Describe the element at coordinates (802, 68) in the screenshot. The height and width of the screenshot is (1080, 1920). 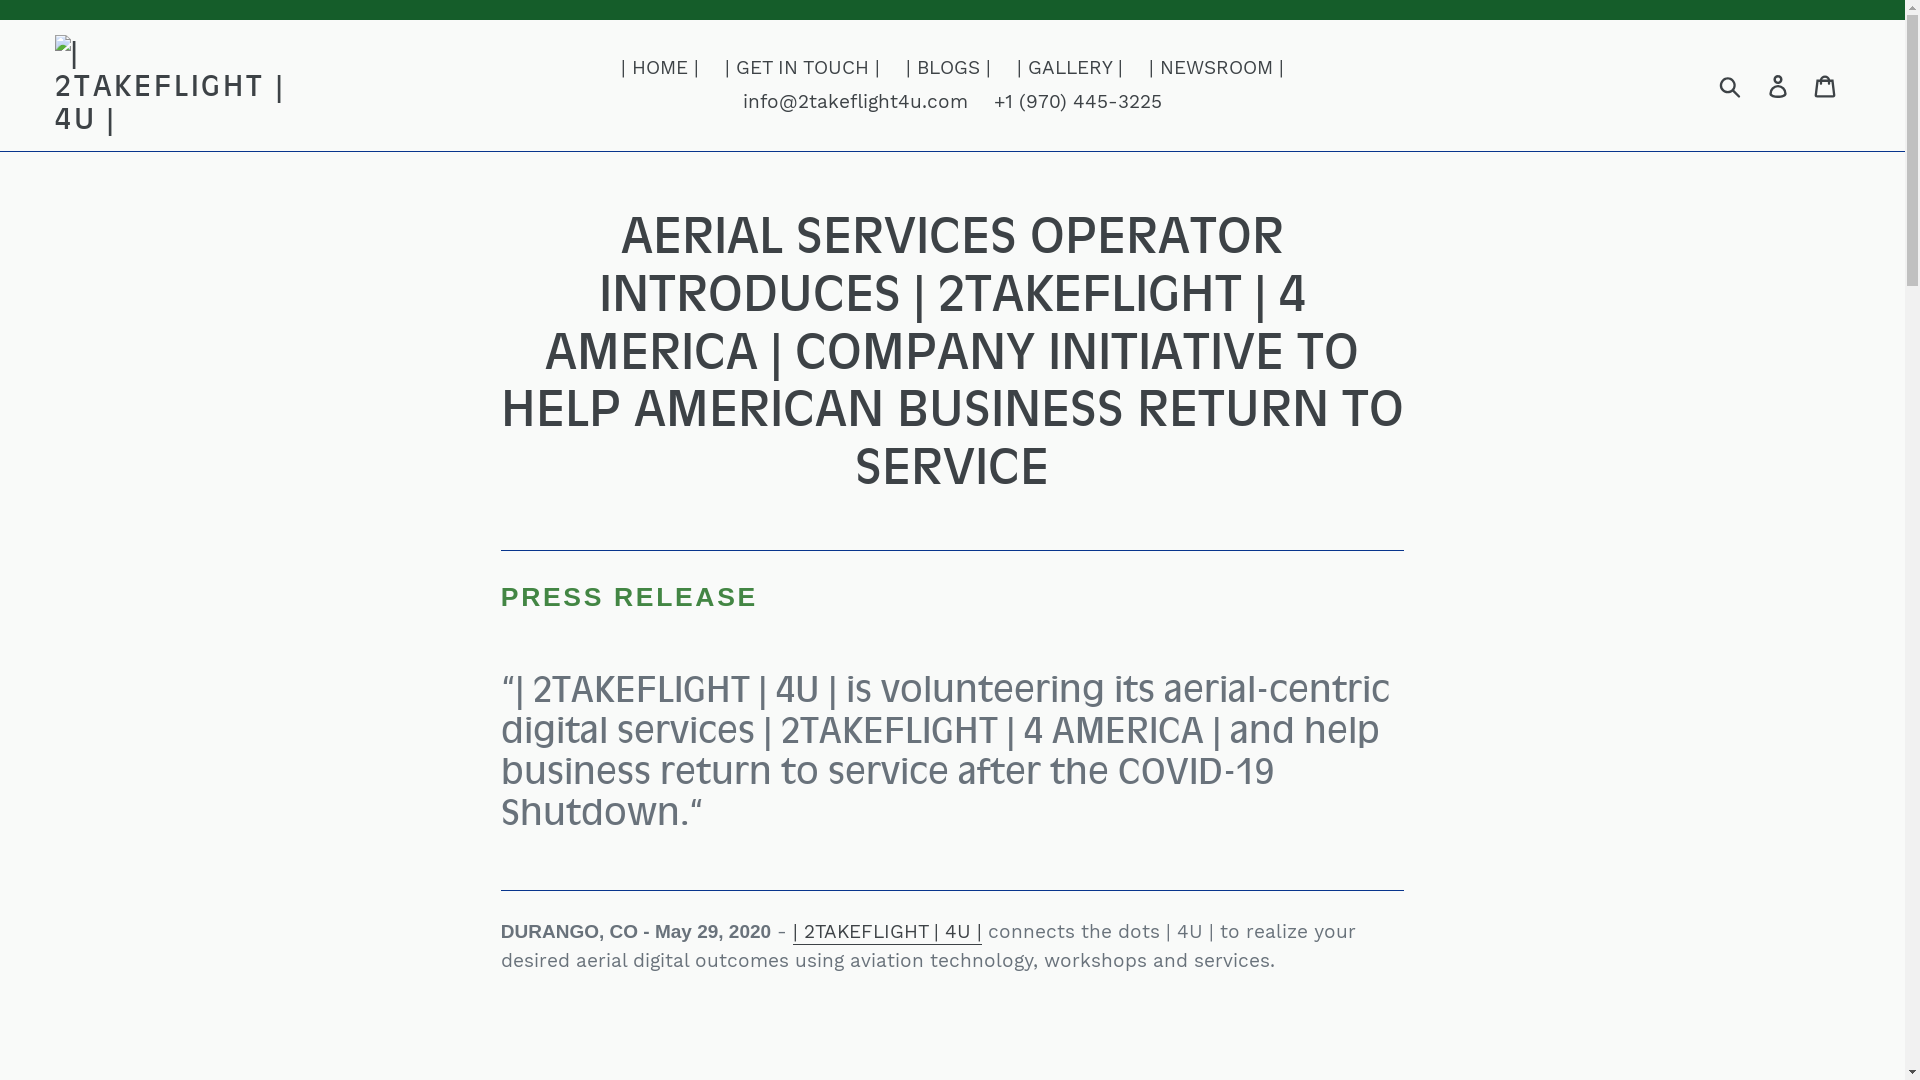
I see `| GET IN TOUCH |` at that location.